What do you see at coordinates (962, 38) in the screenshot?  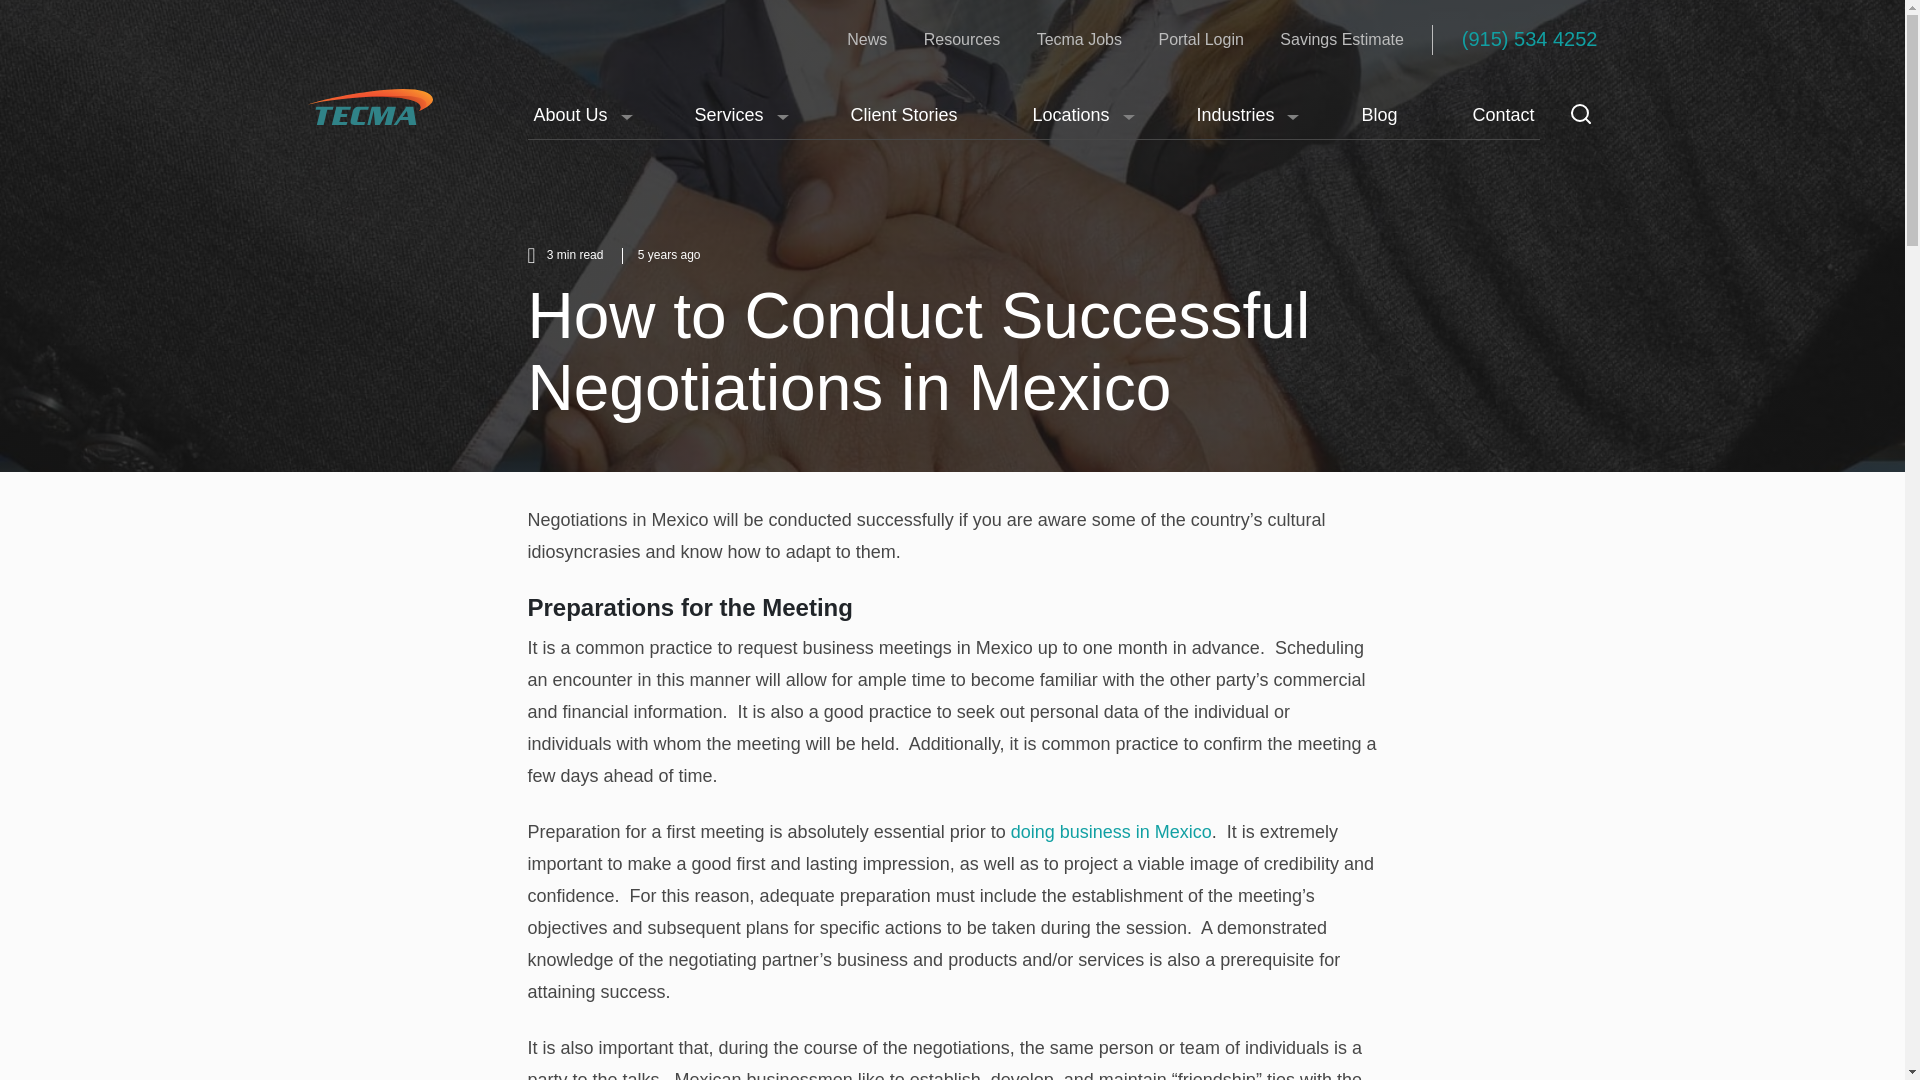 I see `Resources` at bounding box center [962, 38].